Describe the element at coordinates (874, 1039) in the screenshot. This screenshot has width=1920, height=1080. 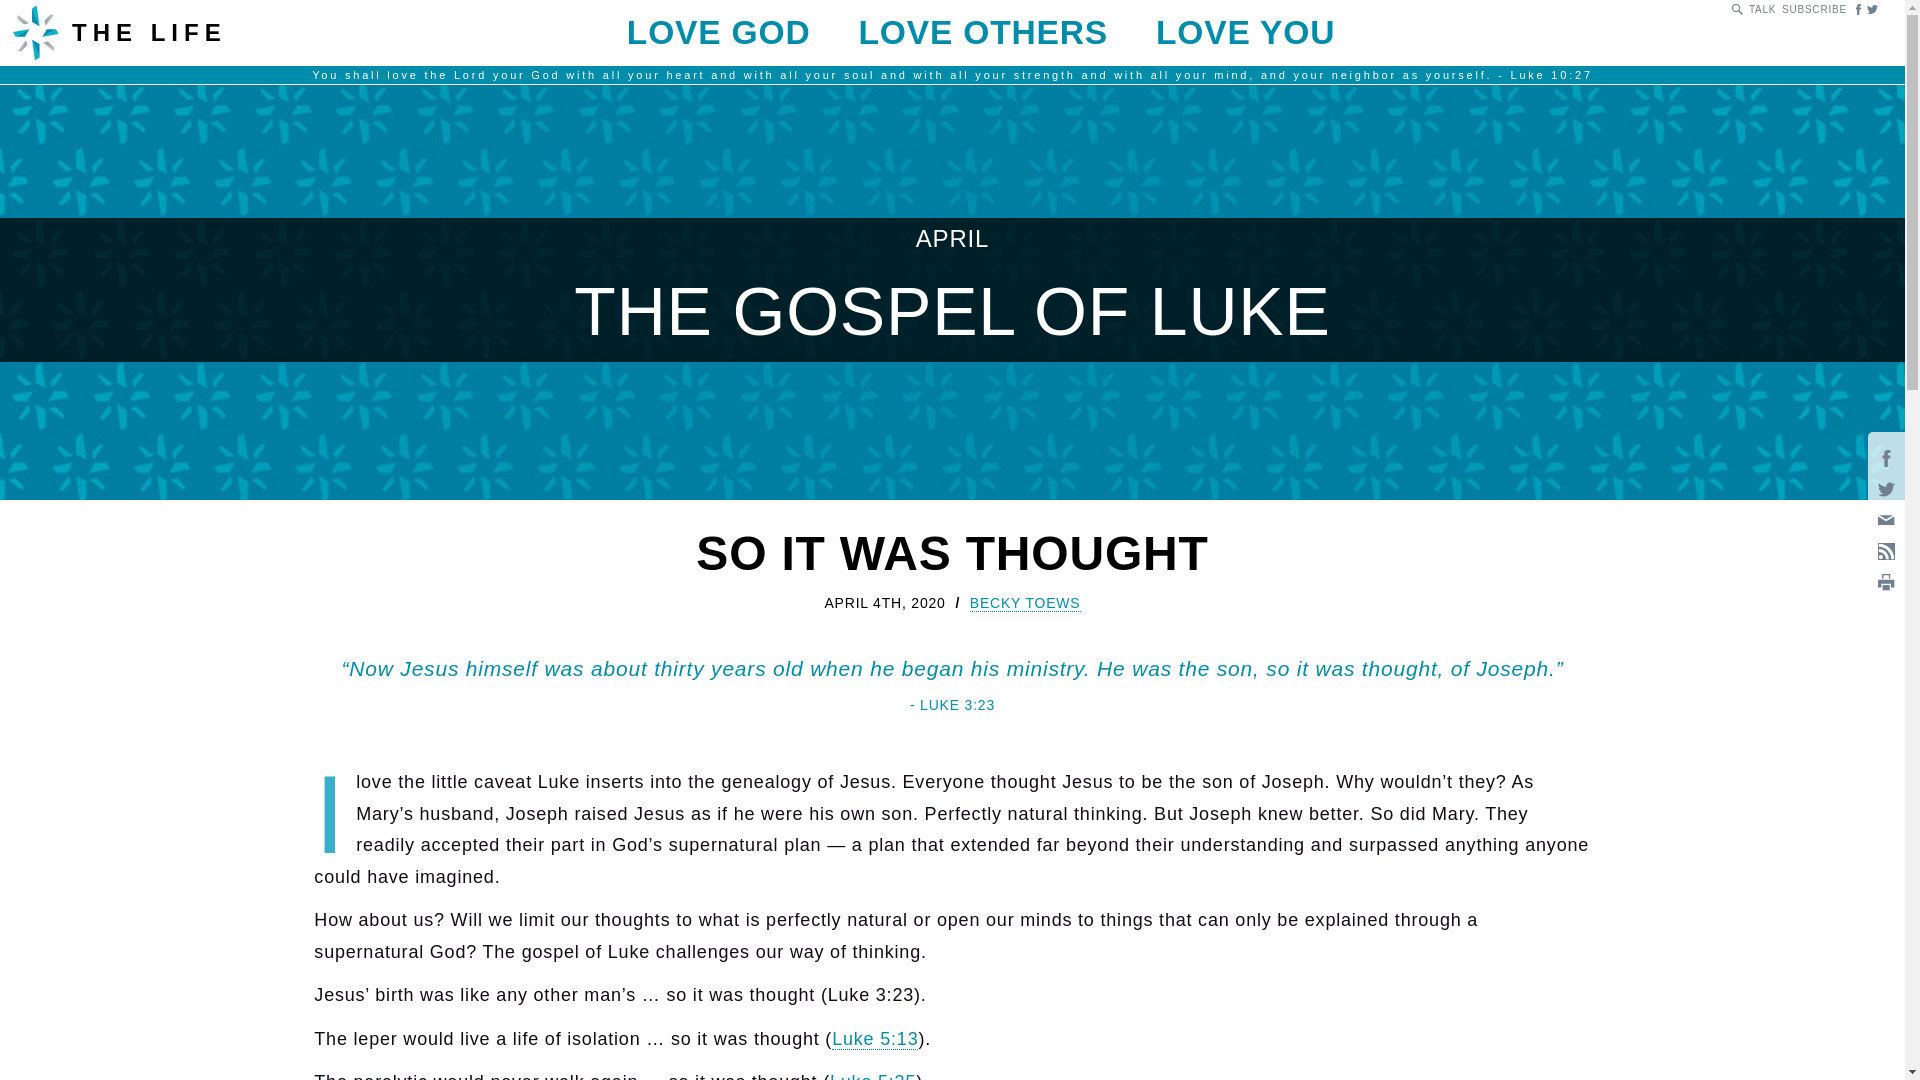
I see `Luke 5:13` at that location.